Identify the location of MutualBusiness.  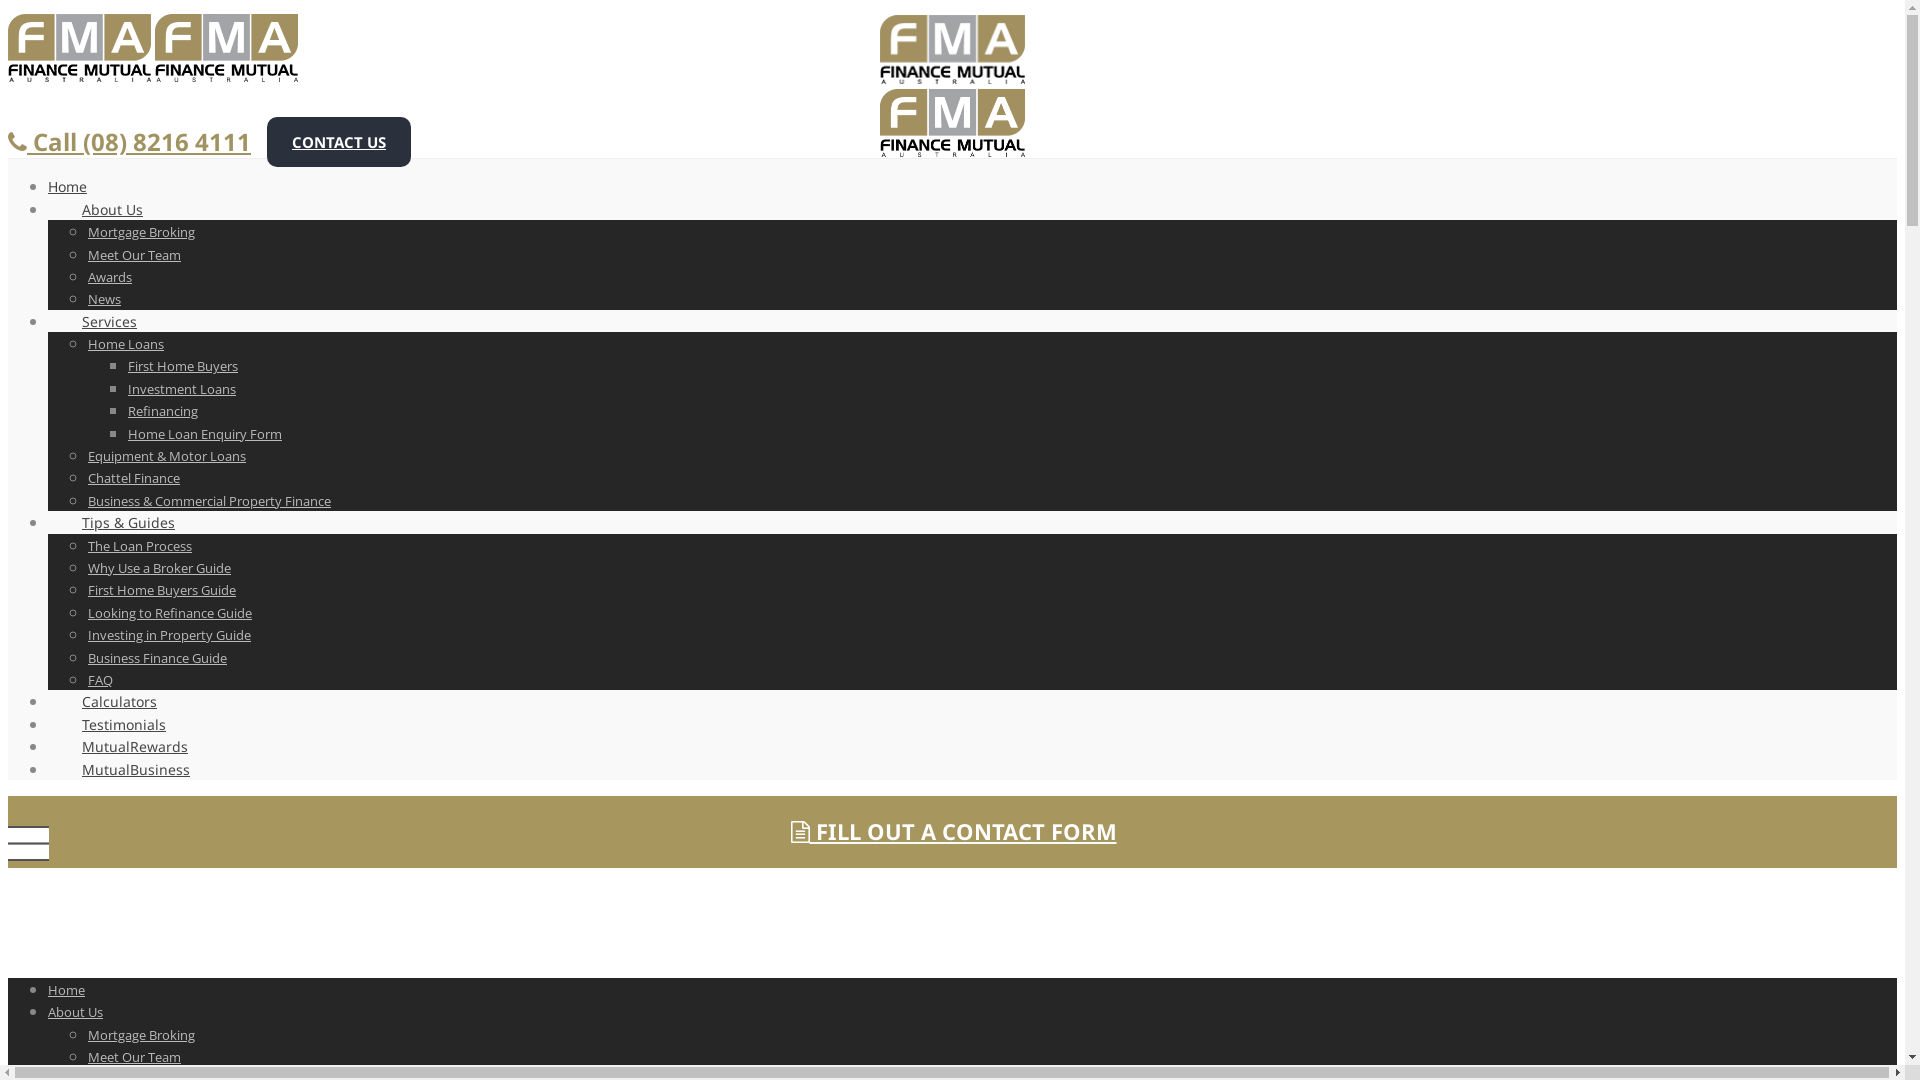
(119, 770).